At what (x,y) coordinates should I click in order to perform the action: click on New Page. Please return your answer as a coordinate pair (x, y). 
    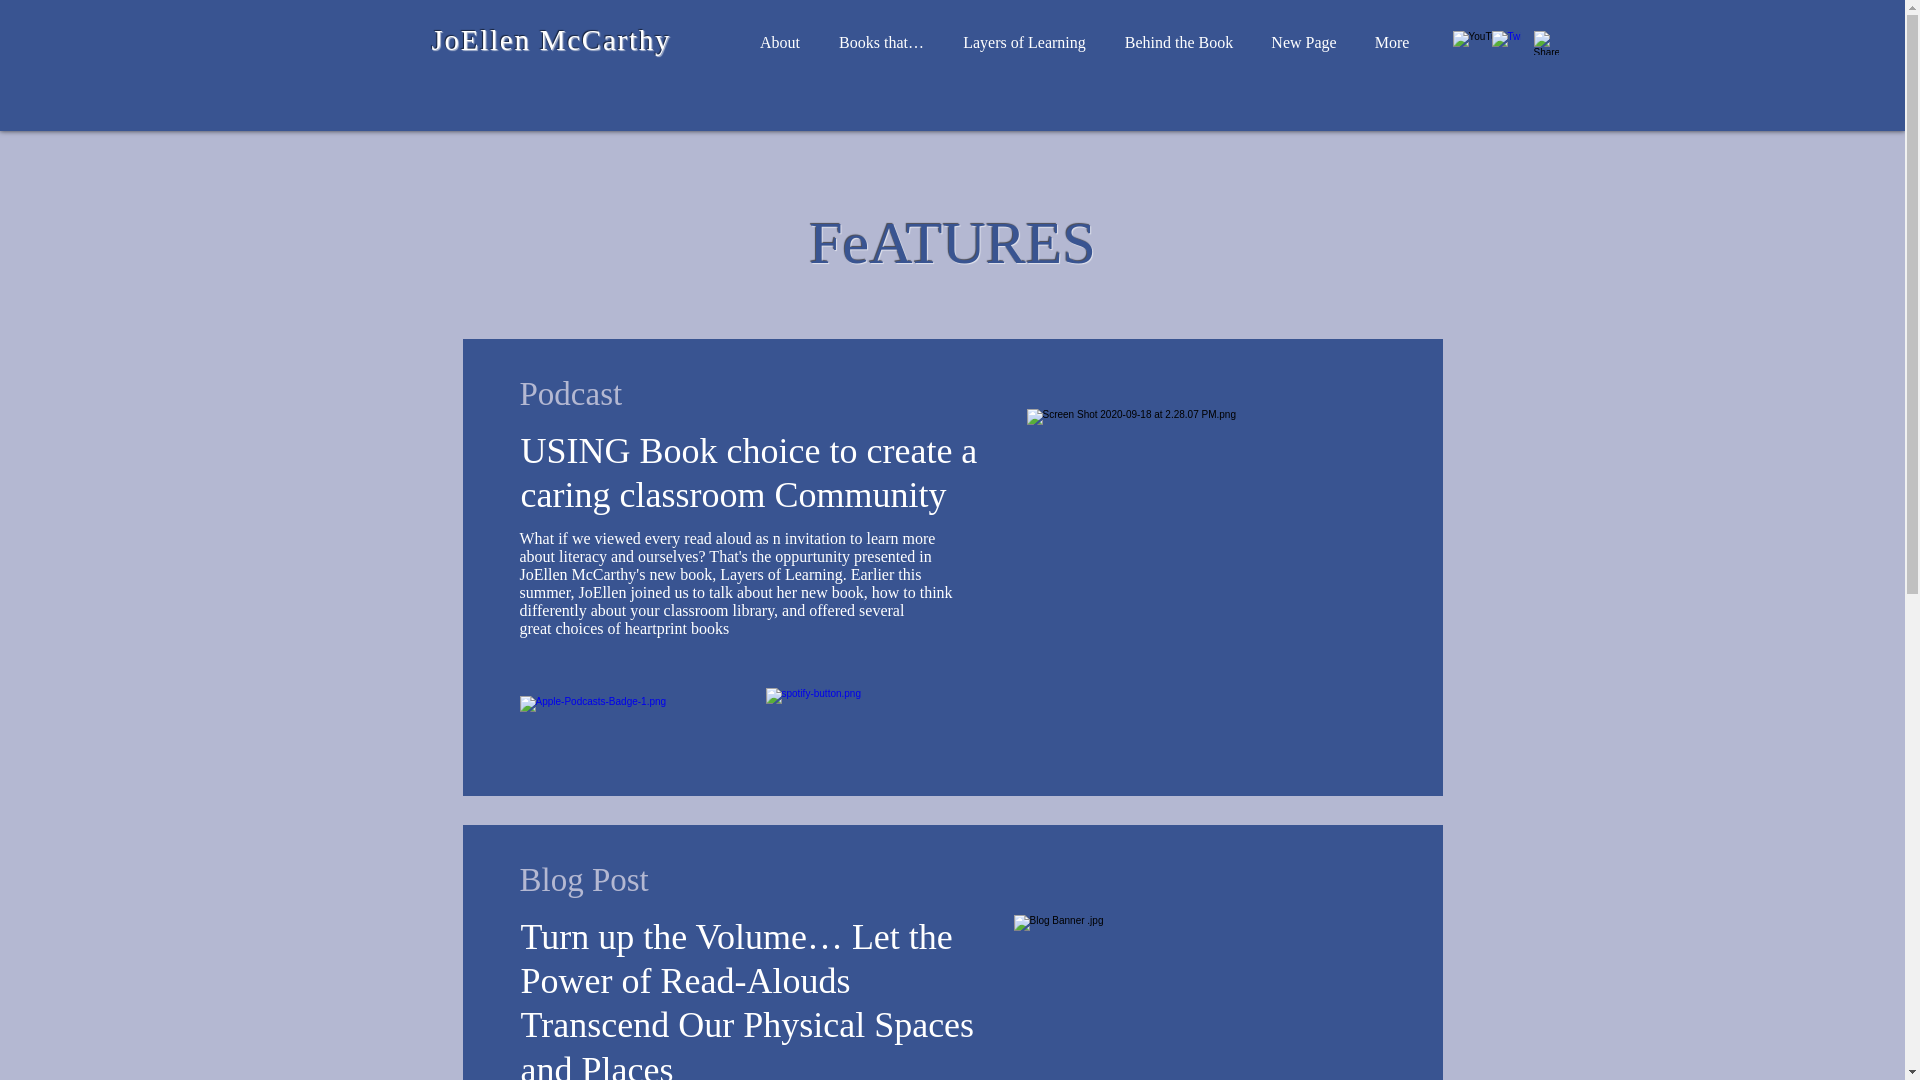
    Looking at the image, I should click on (1303, 43).